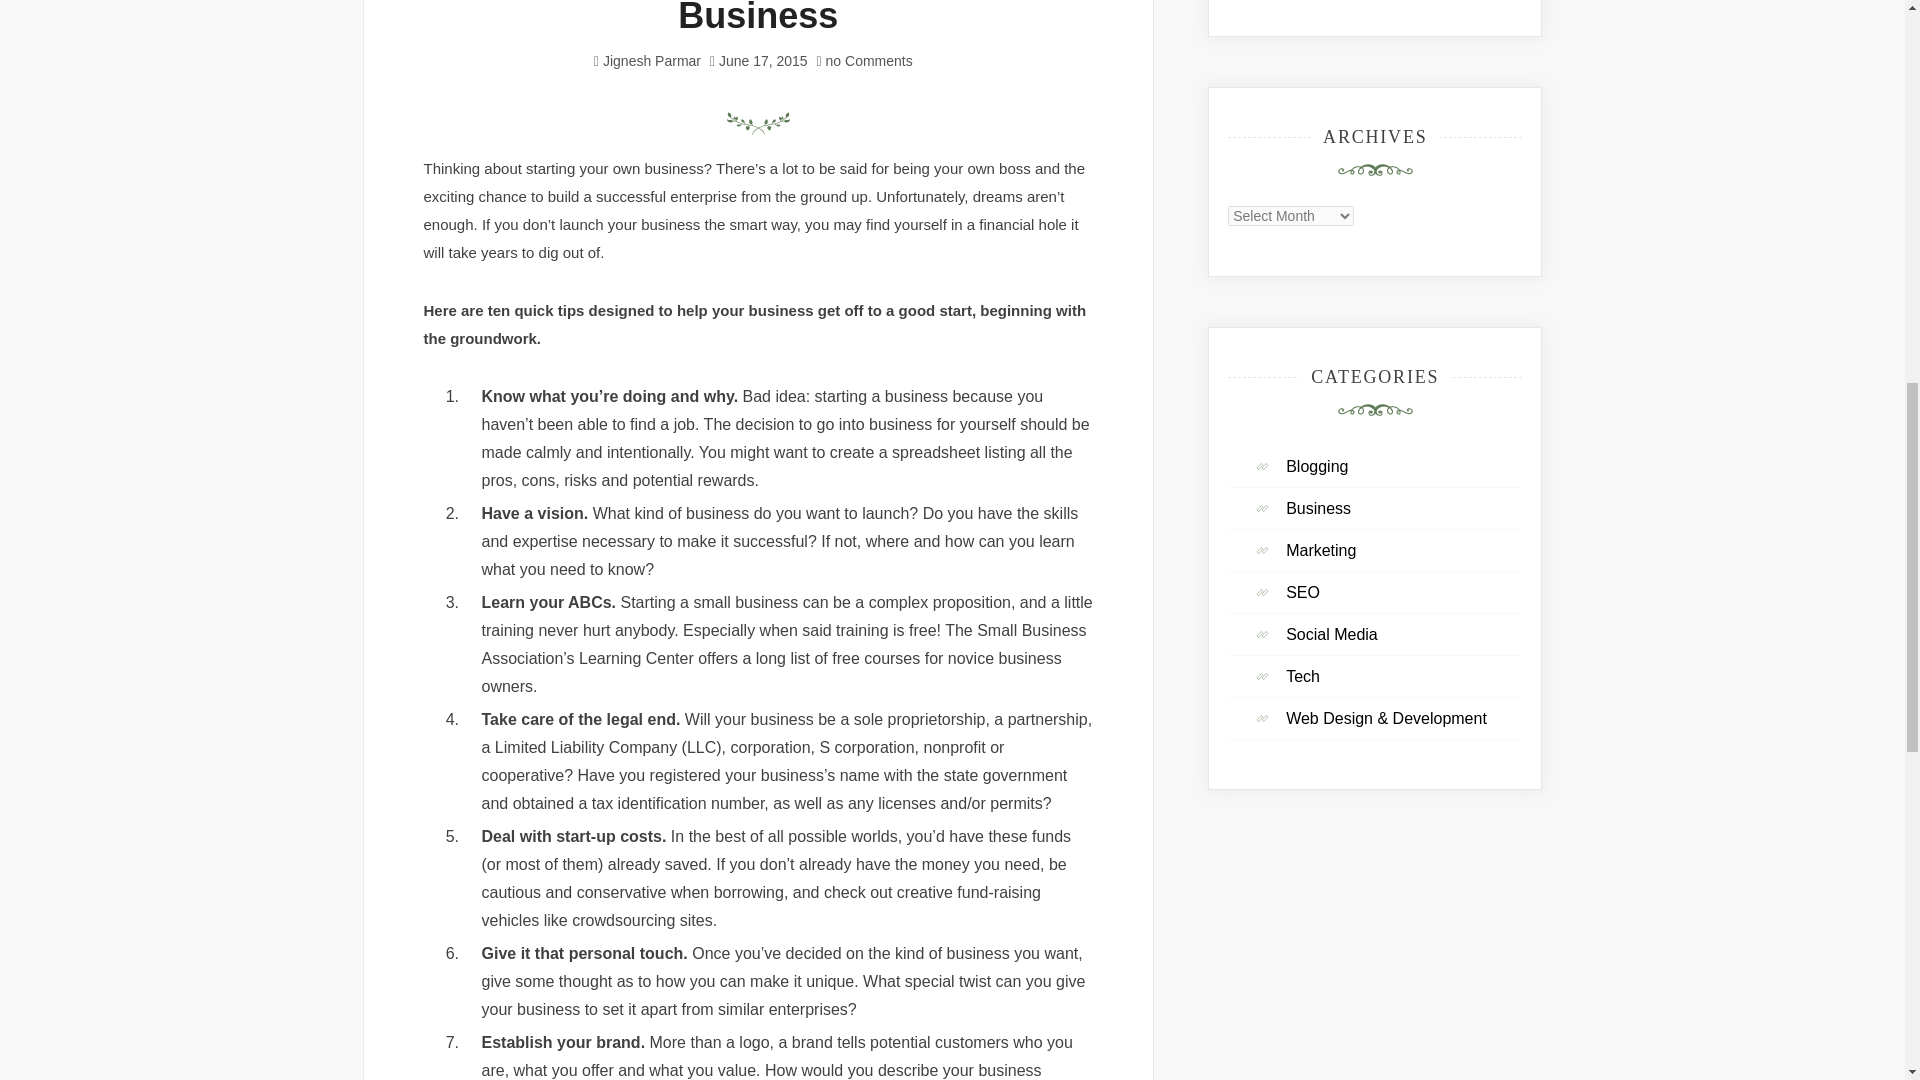 The width and height of the screenshot is (1920, 1080). What do you see at coordinates (758, 17) in the screenshot?
I see `10 Quick Tips to Launching Your Small Business` at bounding box center [758, 17].